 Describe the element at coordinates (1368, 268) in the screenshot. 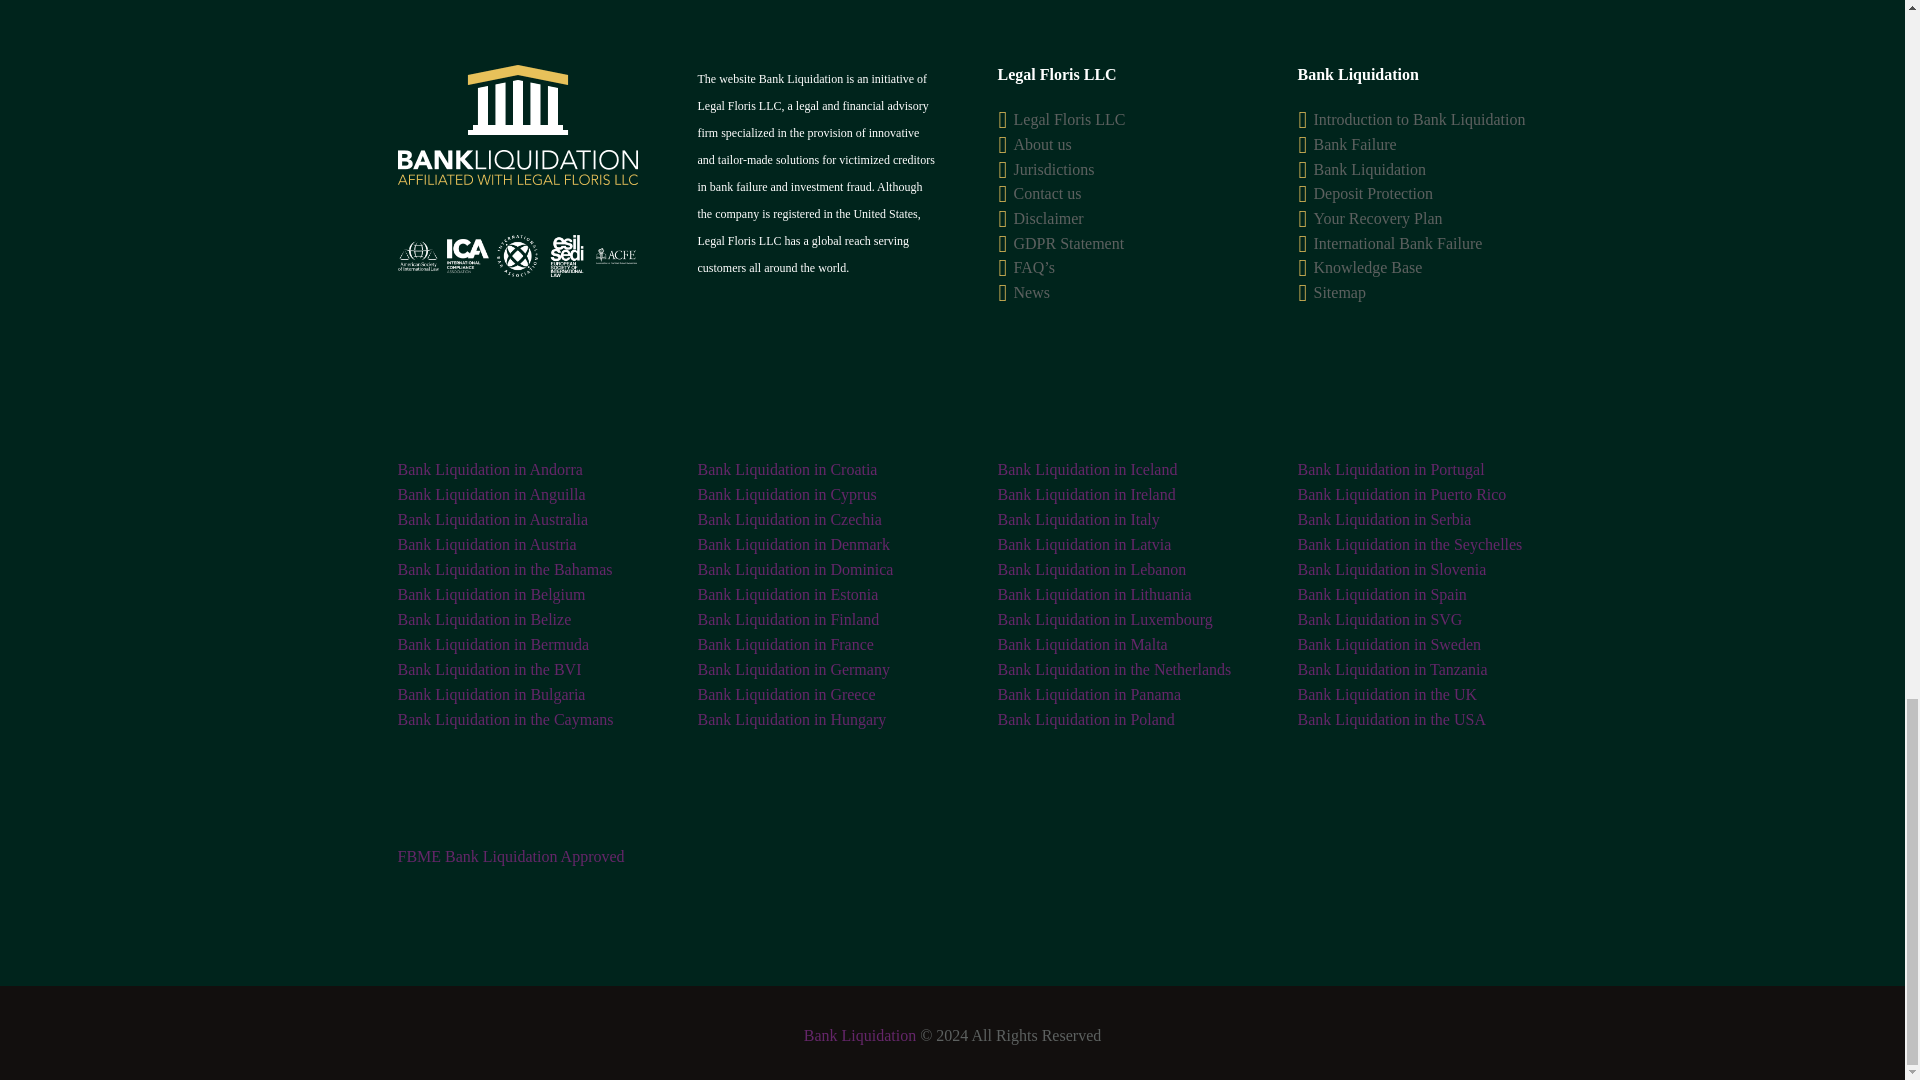

I see `Knowledge Base` at that location.